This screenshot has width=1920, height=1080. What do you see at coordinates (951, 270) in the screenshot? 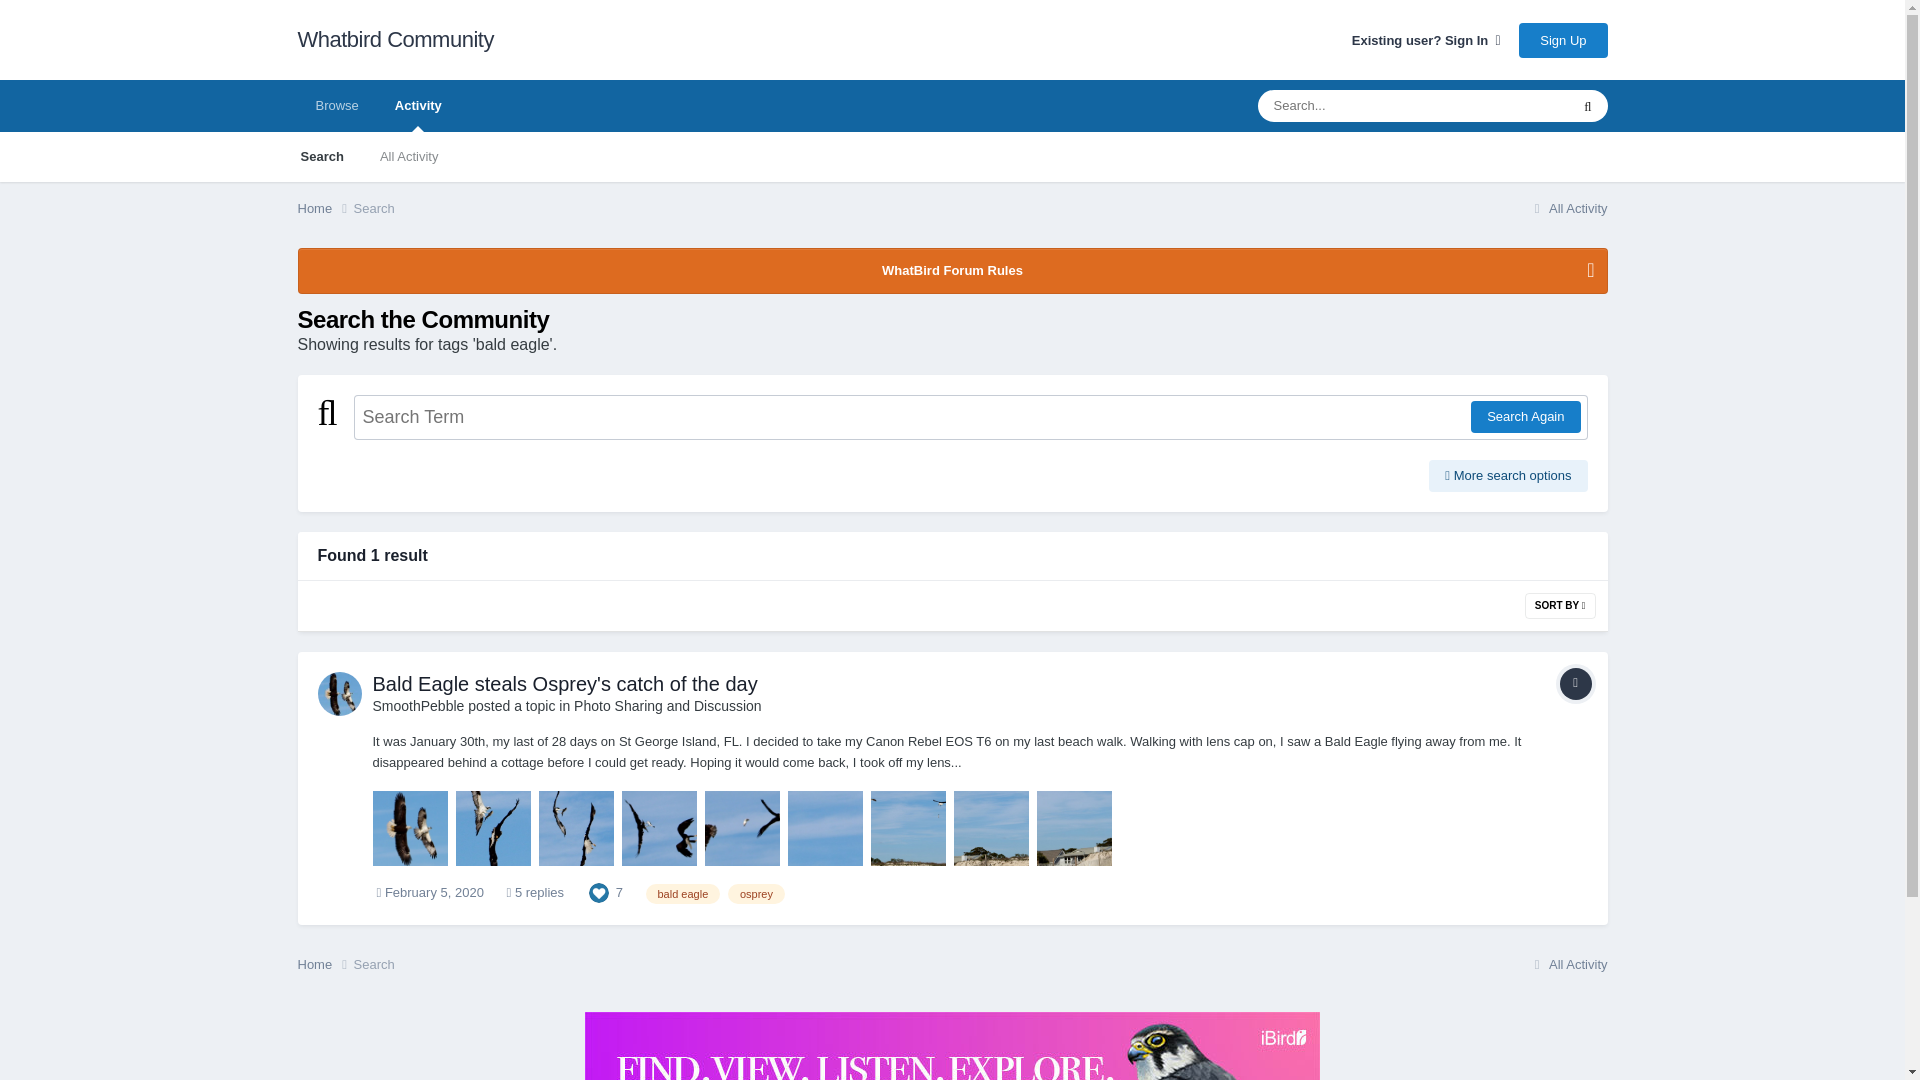
I see `WhatBird Forum Rules` at bounding box center [951, 270].